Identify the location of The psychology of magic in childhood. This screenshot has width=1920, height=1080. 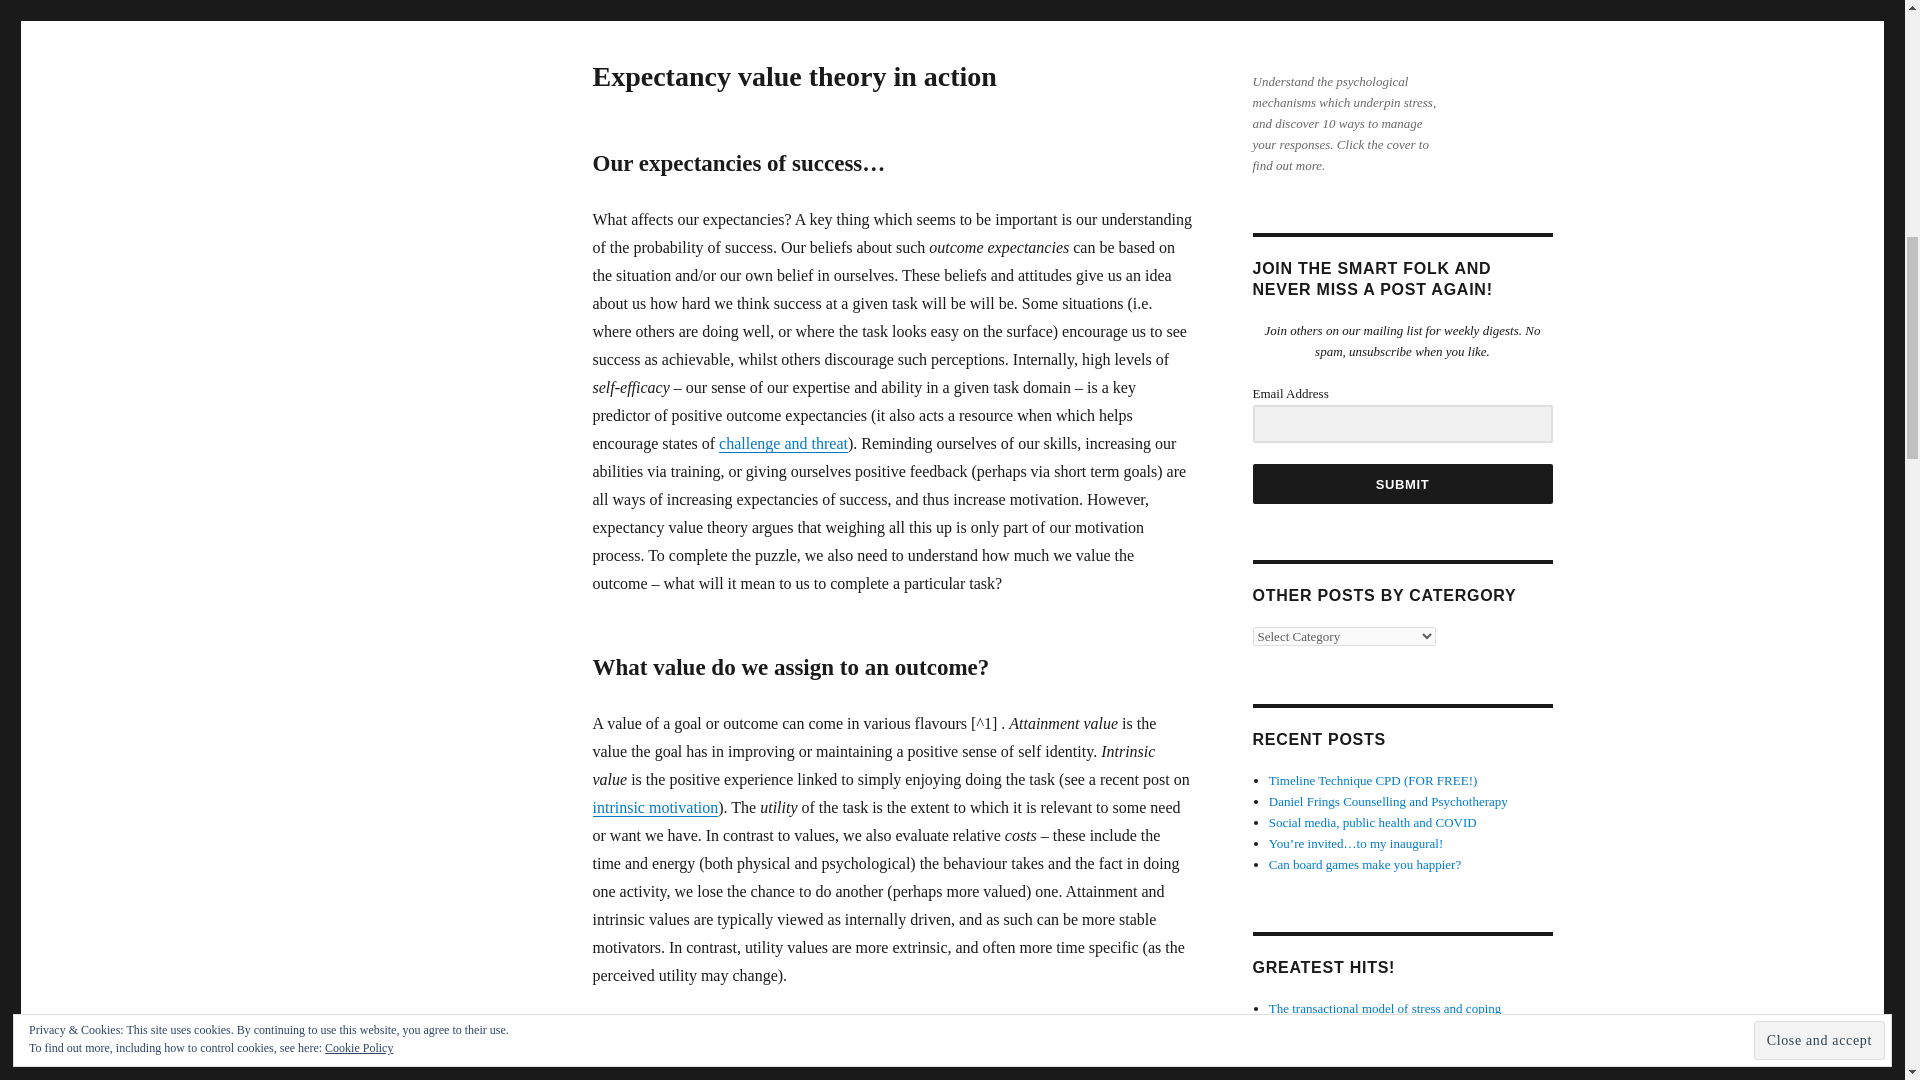
(1370, 1050).